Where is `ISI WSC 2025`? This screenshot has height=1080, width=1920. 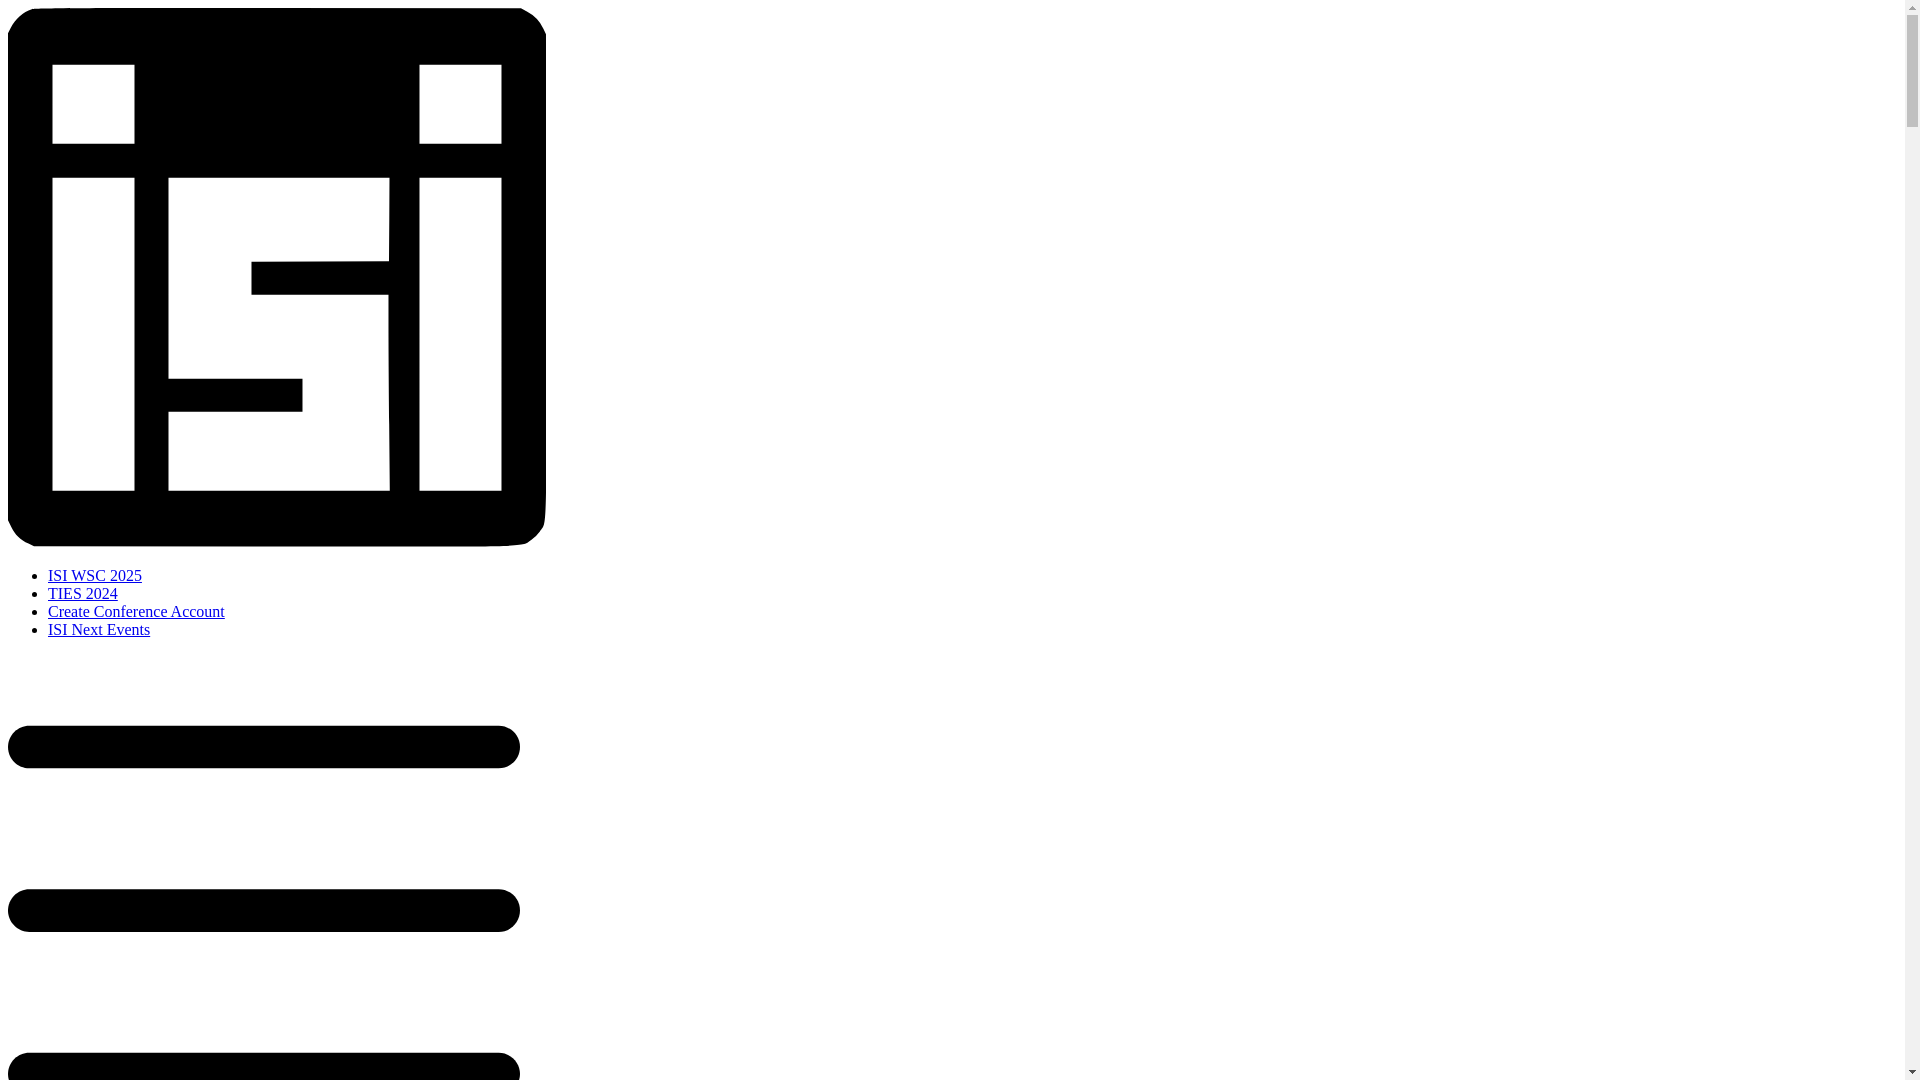
ISI WSC 2025 is located at coordinates (95, 576).